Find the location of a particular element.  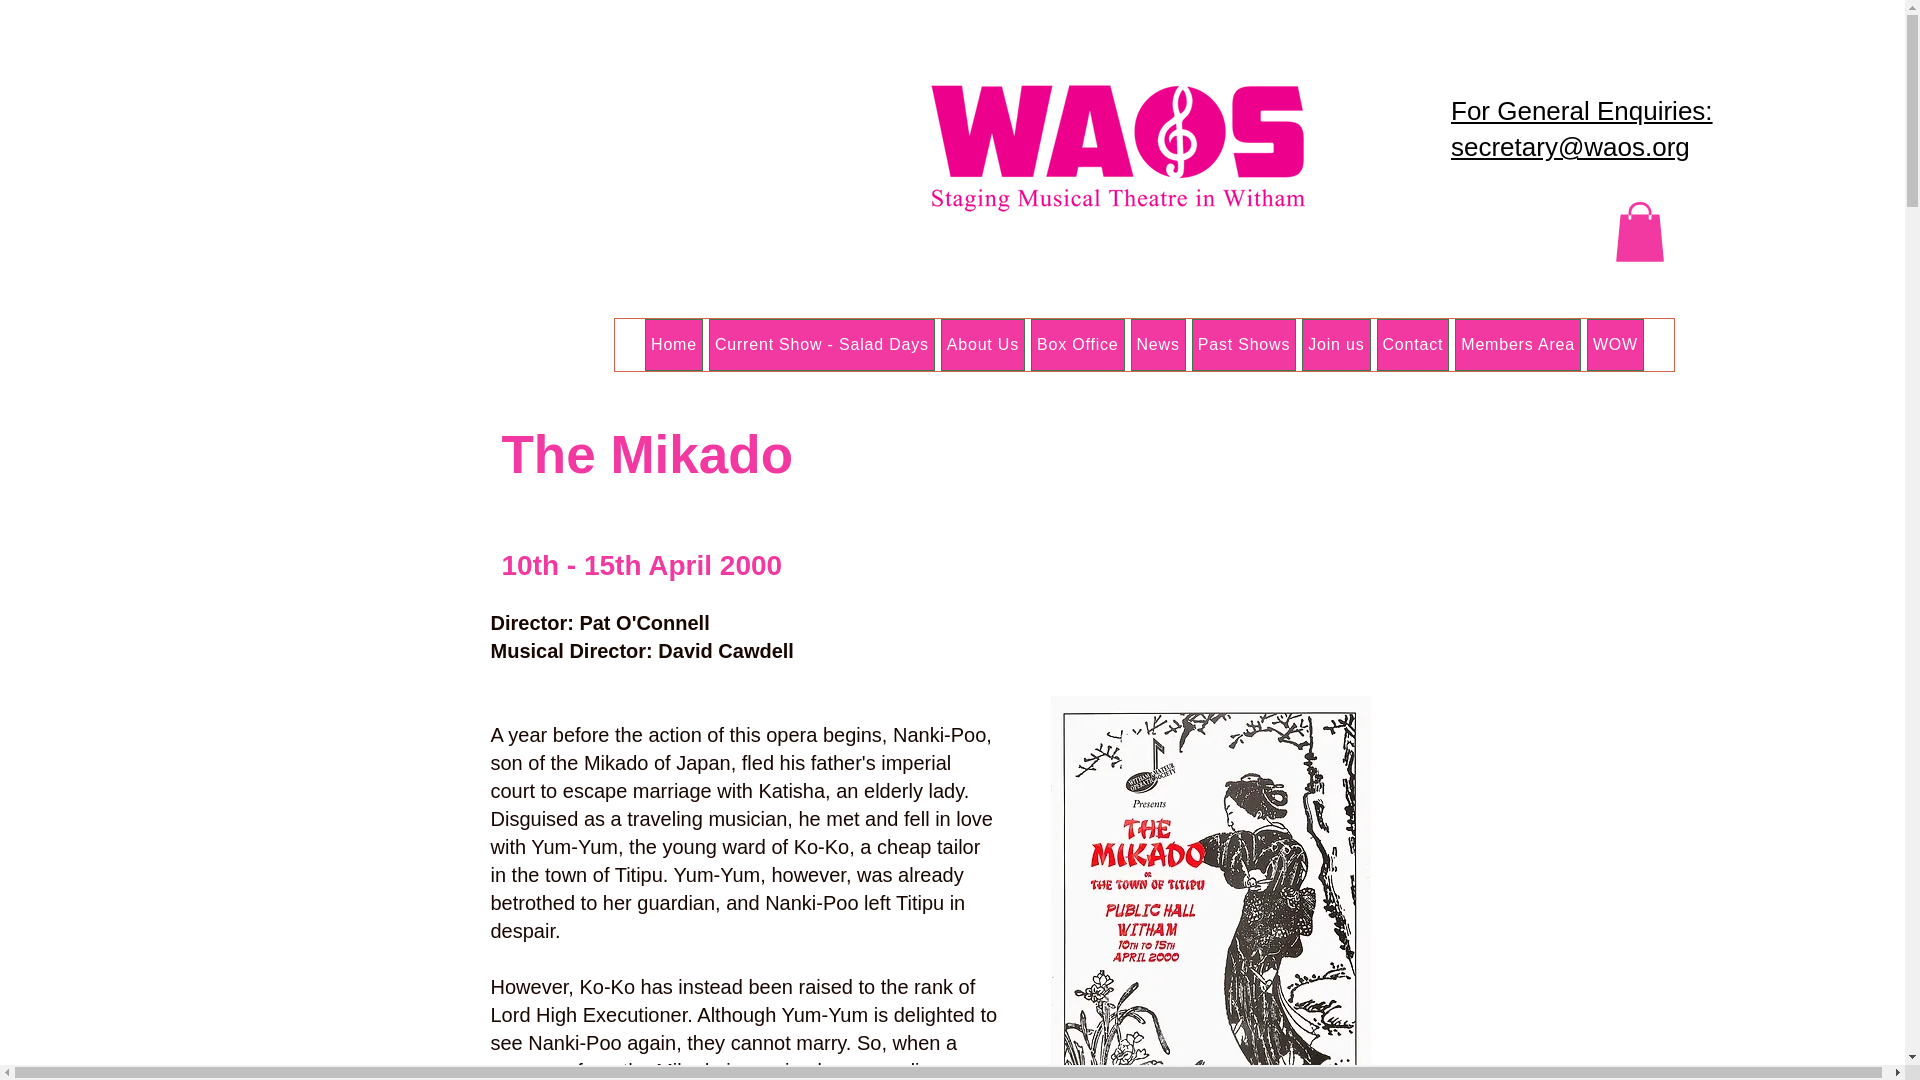

Home is located at coordinates (674, 344).